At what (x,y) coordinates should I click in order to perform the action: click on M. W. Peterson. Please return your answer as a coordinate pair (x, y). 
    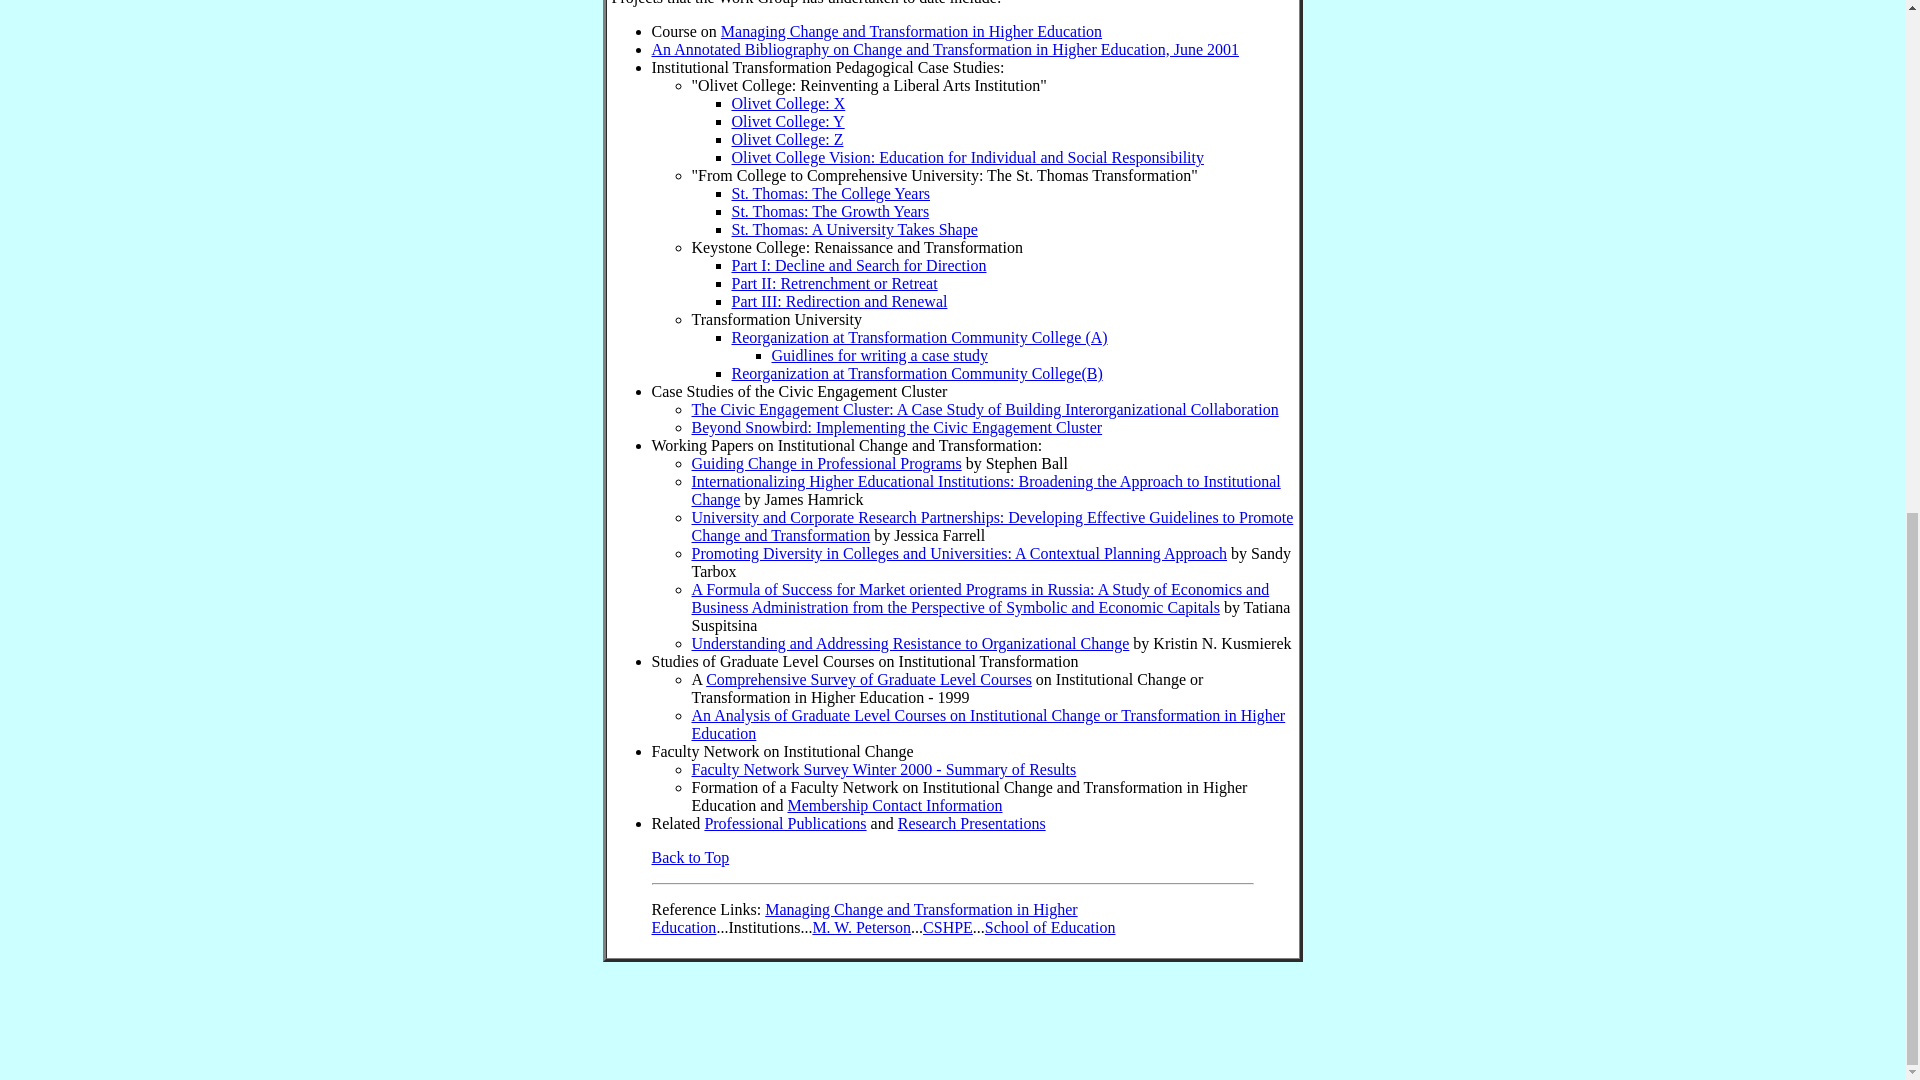
    Looking at the image, I should click on (861, 928).